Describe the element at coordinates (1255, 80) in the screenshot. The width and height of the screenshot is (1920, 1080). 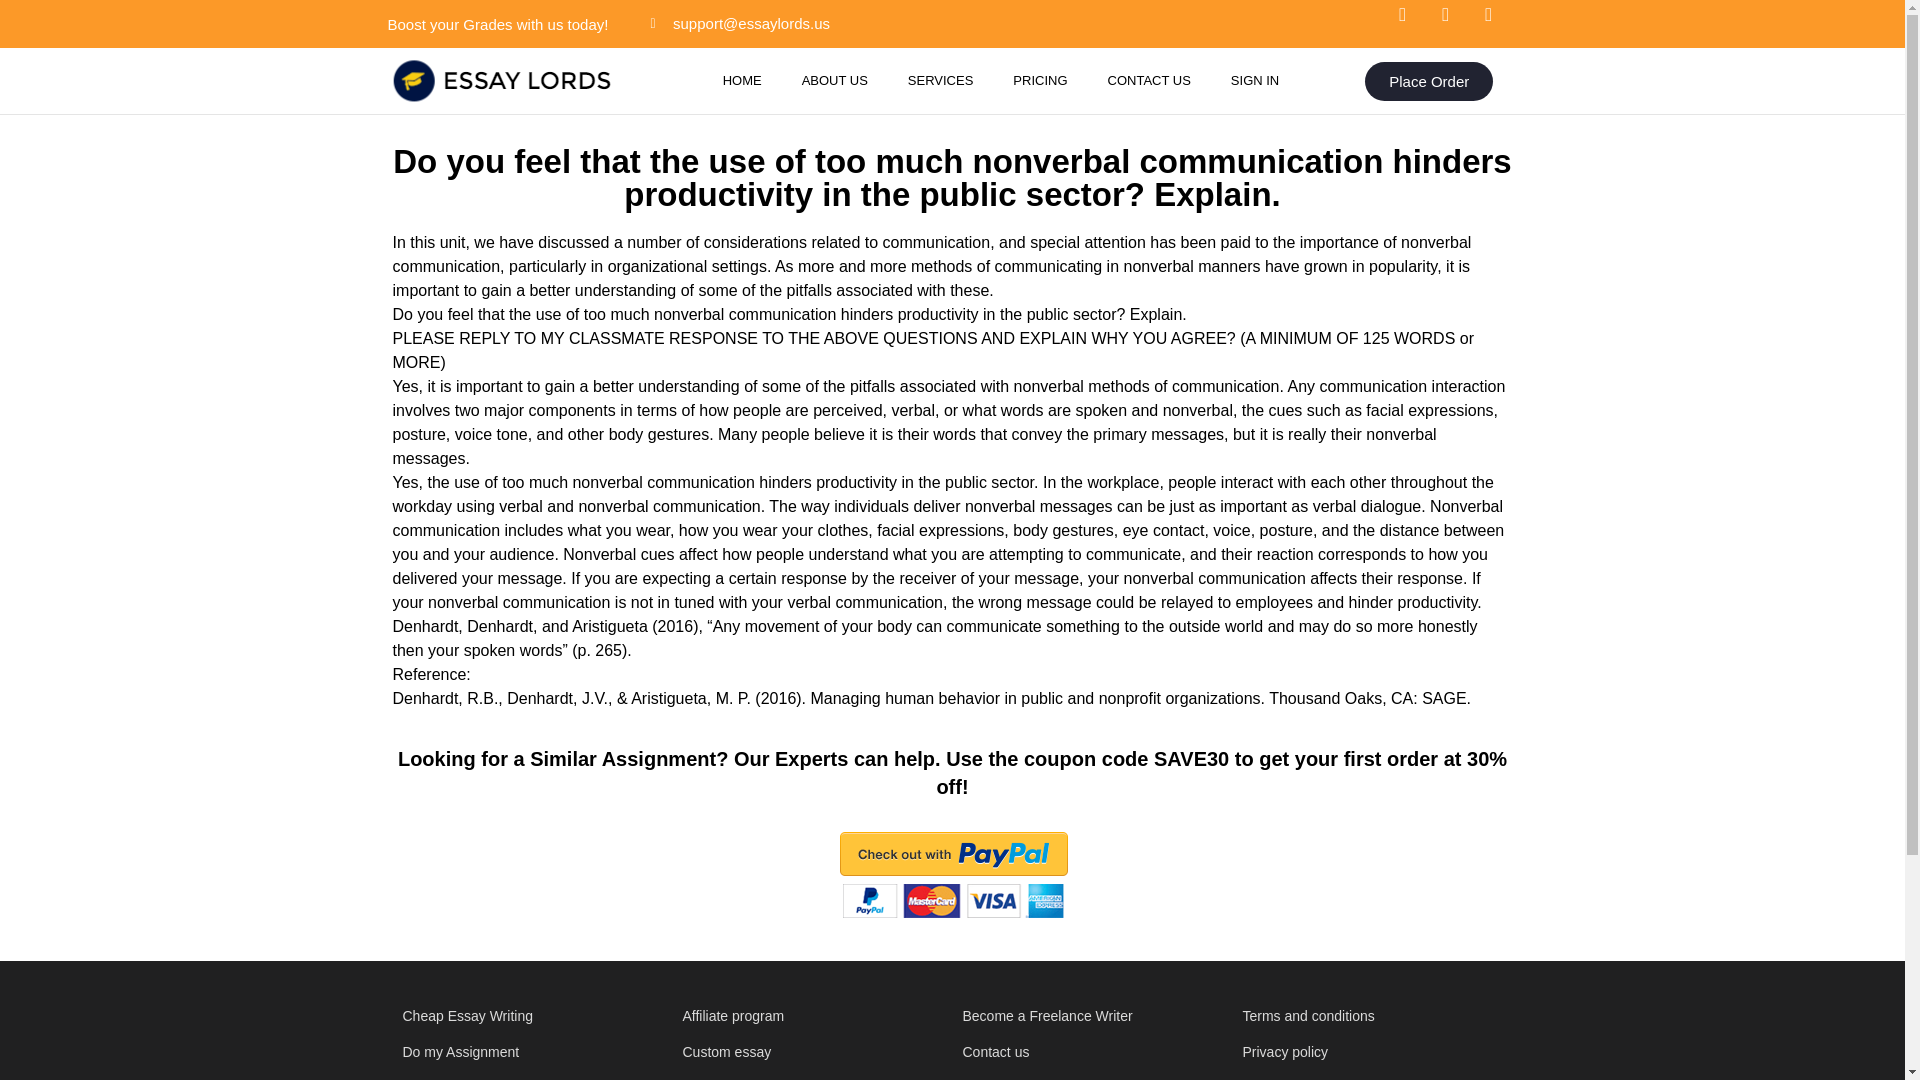
I see `SIGN IN` at that location.